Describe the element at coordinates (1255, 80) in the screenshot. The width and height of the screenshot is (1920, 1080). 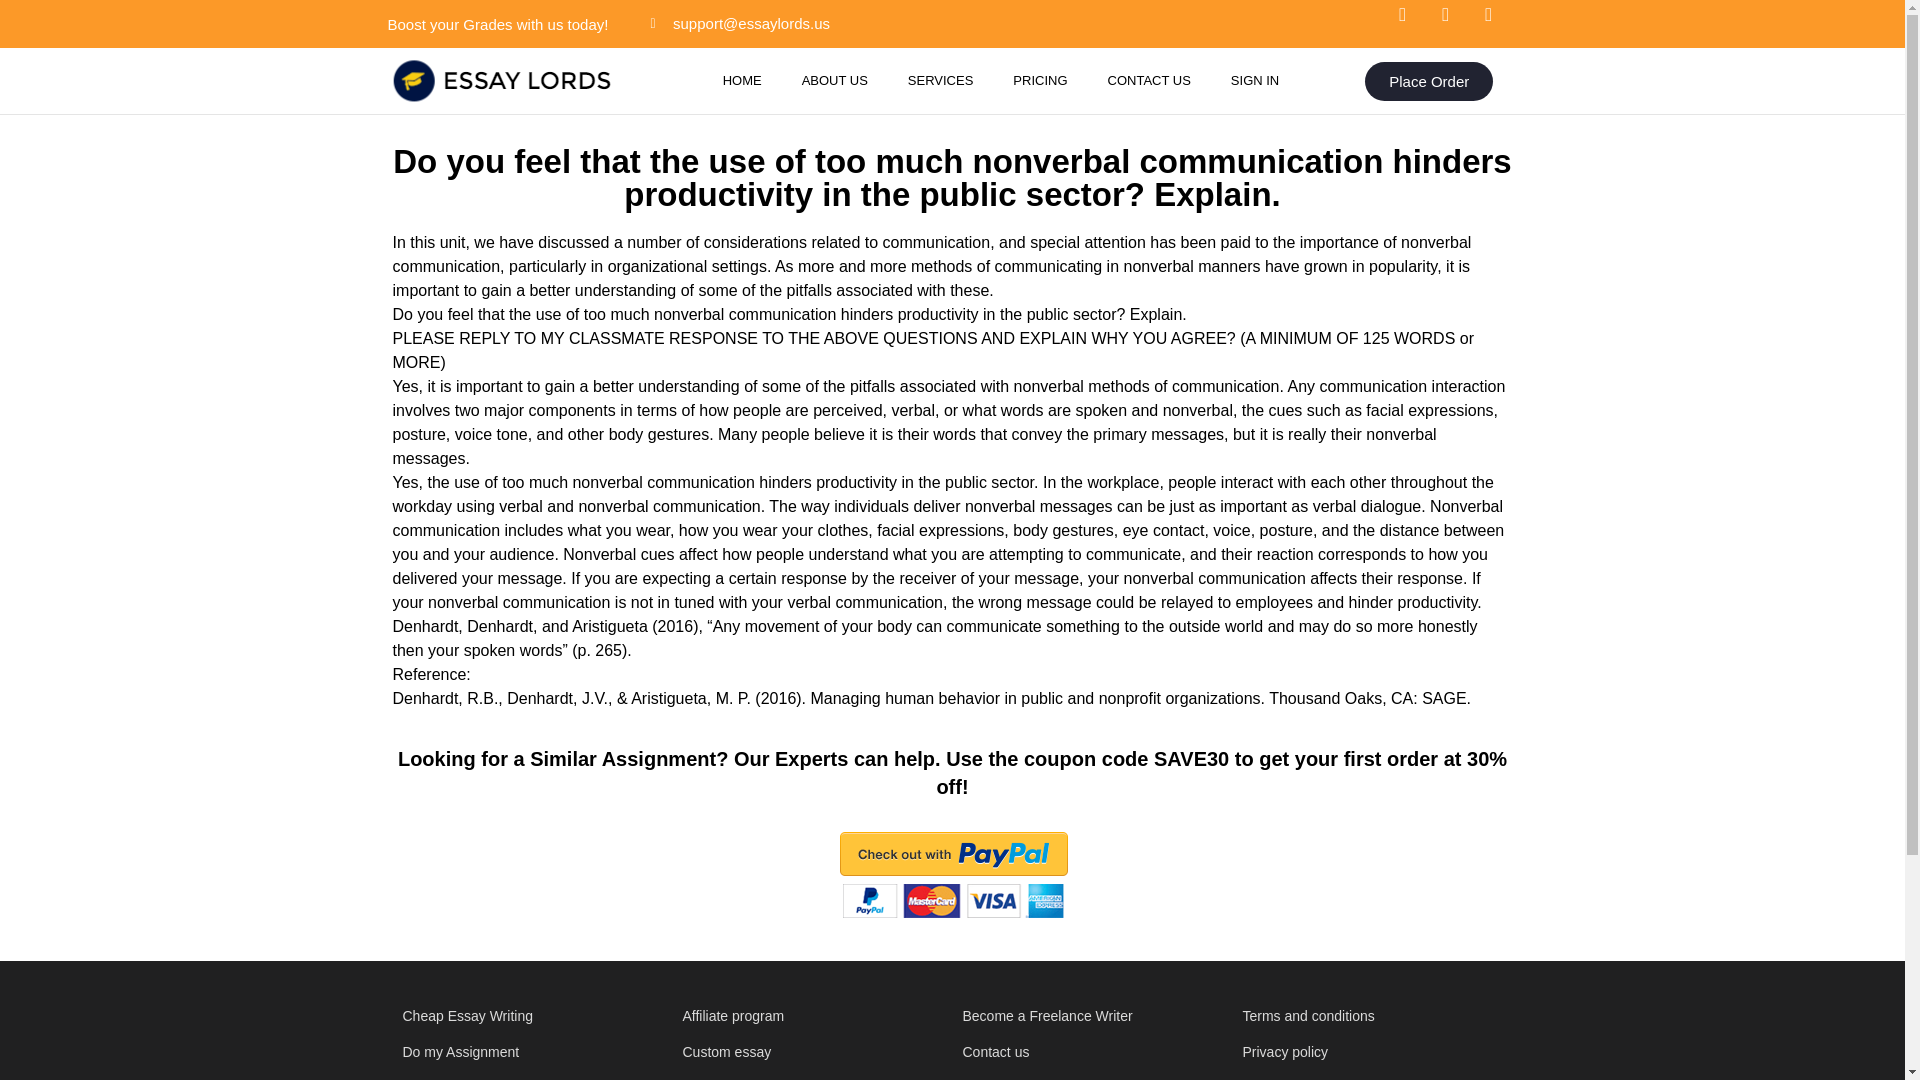
I see `SIGN IN` at that location.